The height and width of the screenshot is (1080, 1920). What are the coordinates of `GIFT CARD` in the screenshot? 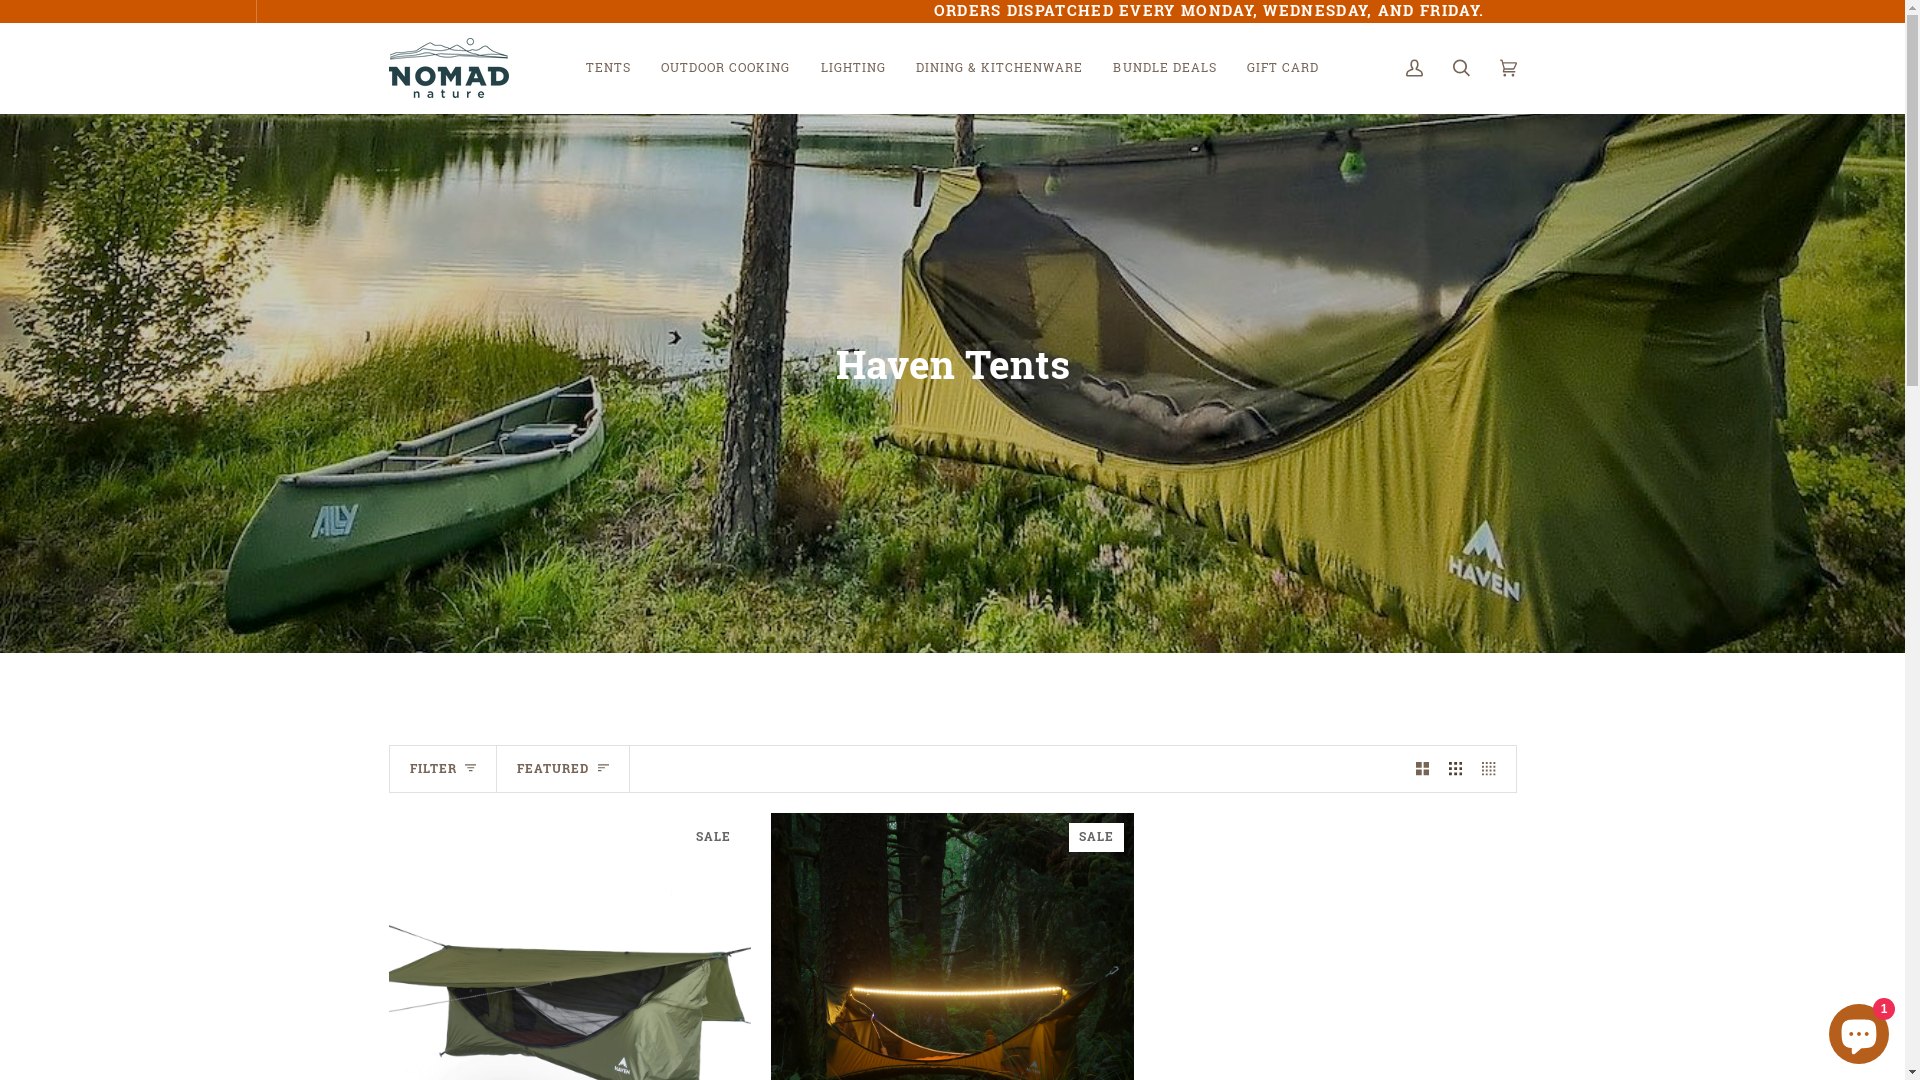 It's located at (1283, 68).